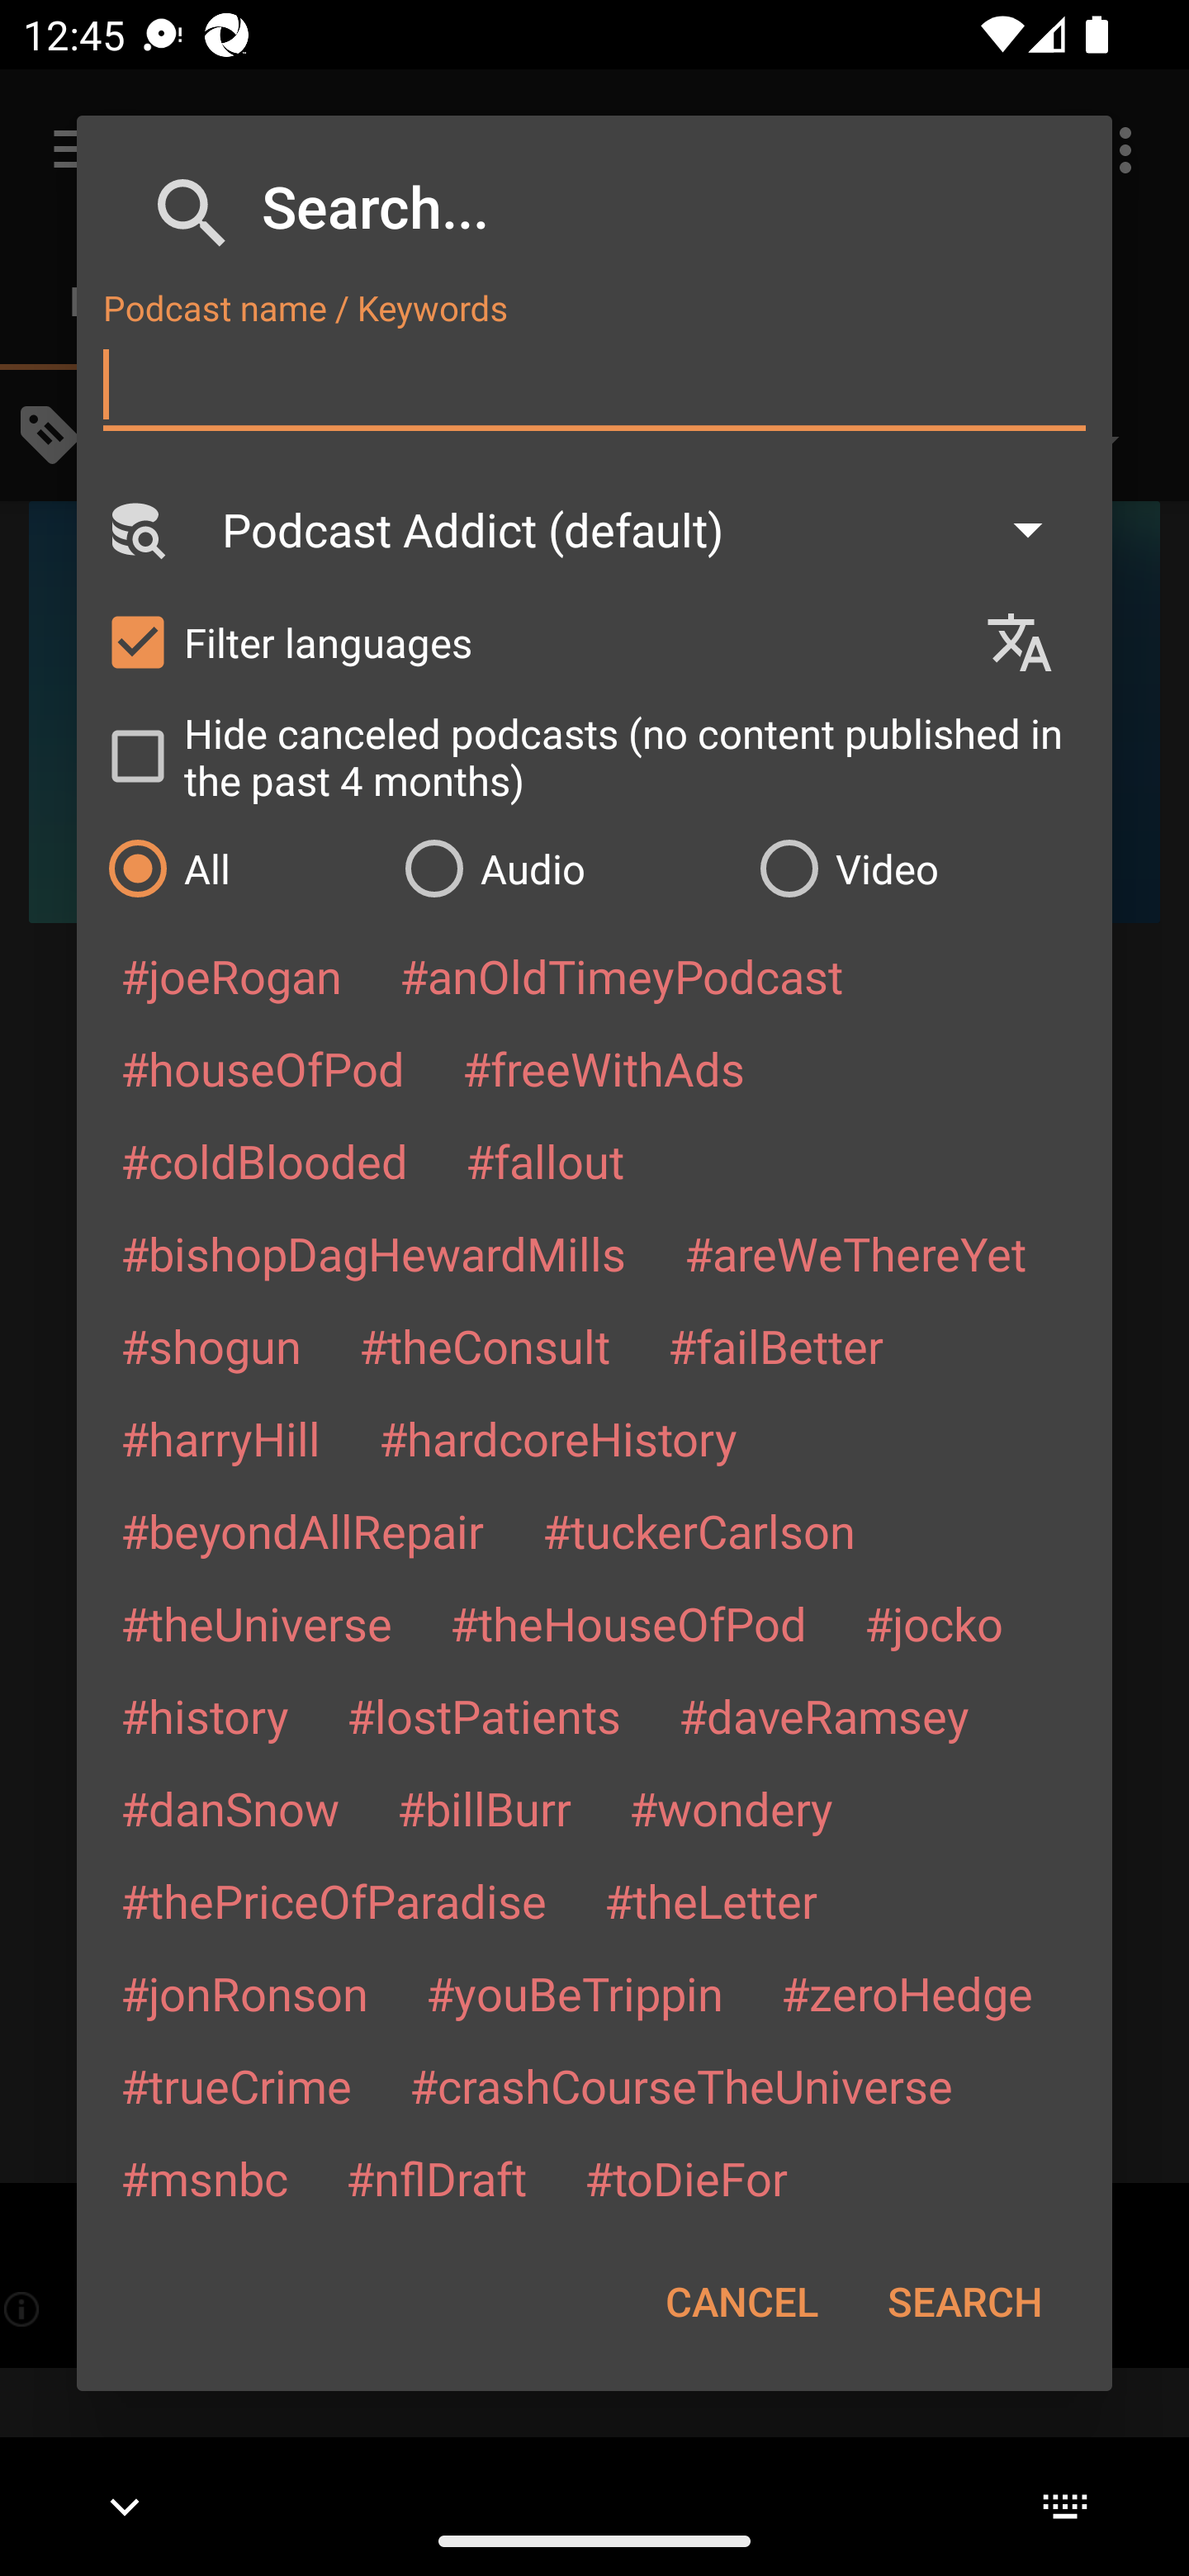  I want to click on #youBeTrippin, so click(574, 1993).